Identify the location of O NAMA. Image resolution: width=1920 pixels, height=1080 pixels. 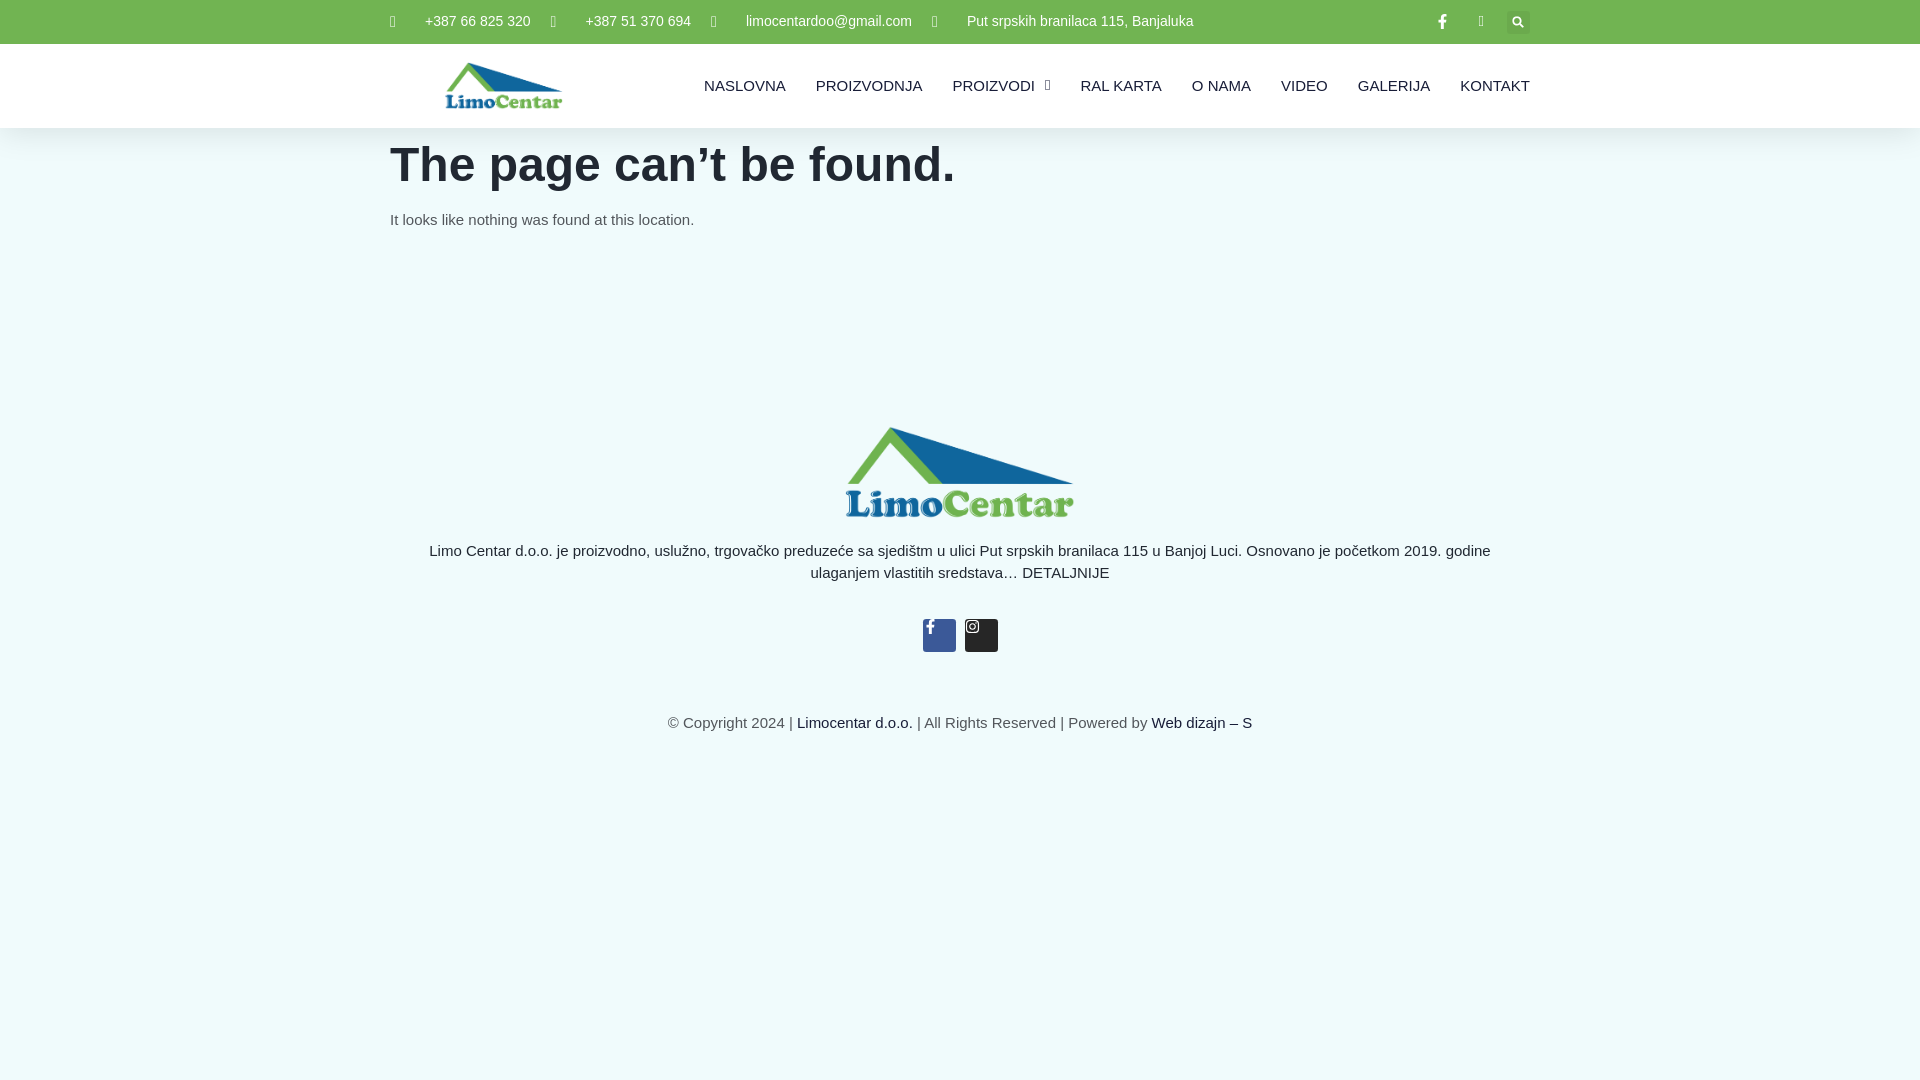
(1222, 84).